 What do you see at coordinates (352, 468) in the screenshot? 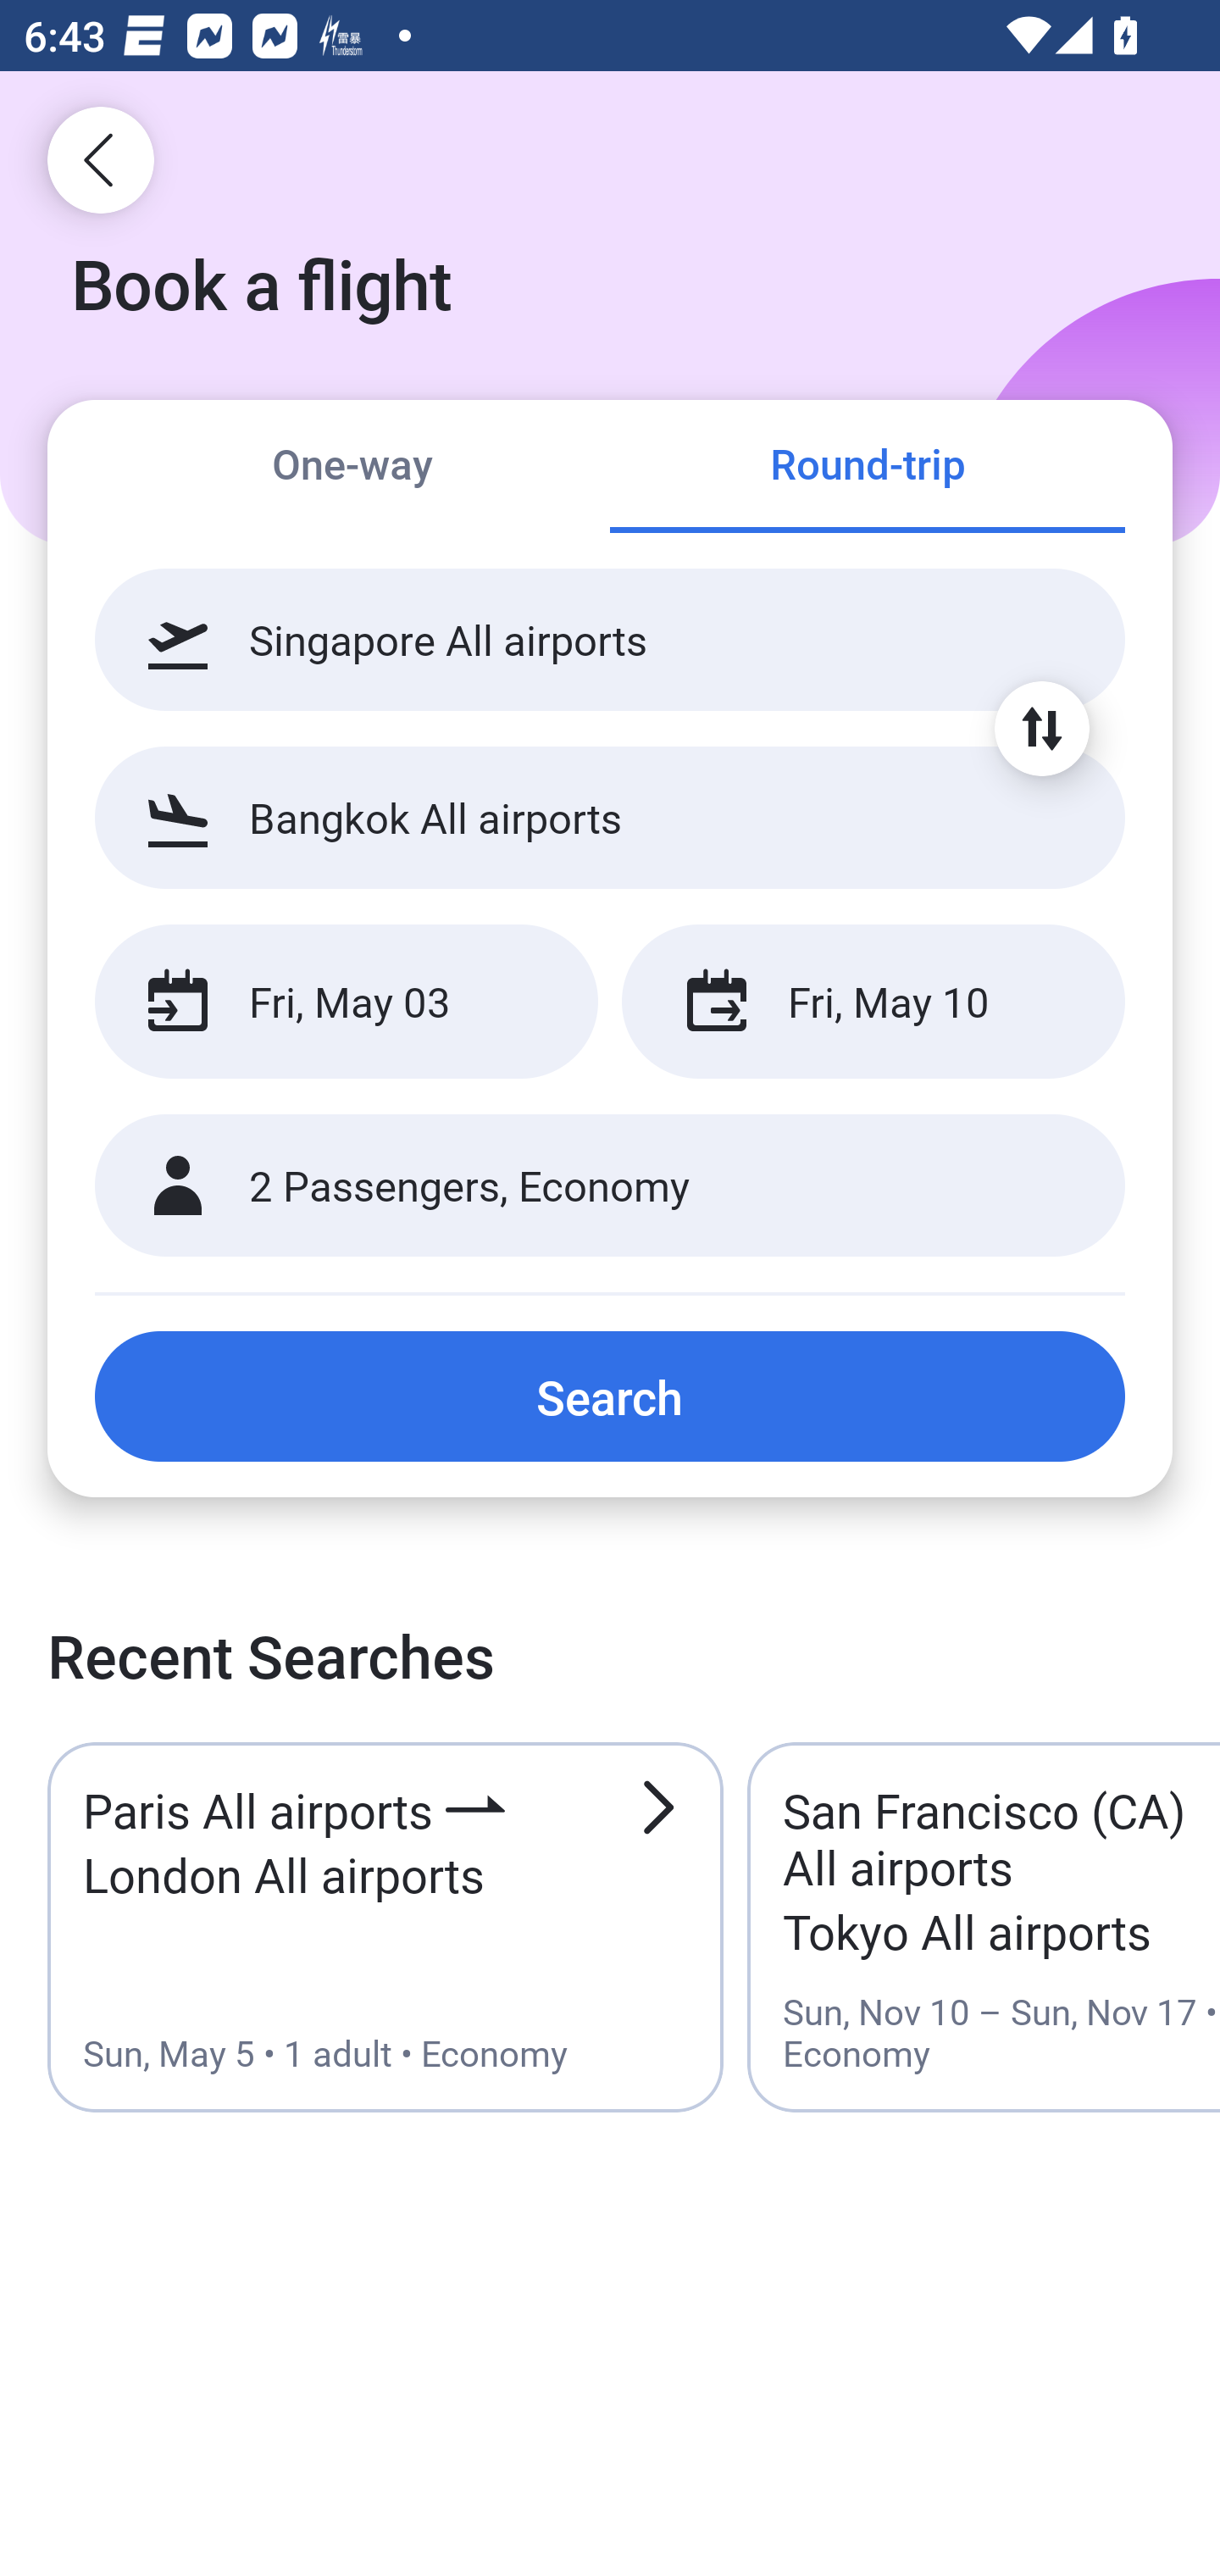
I see `One-way` at bounding box center [352, 468].